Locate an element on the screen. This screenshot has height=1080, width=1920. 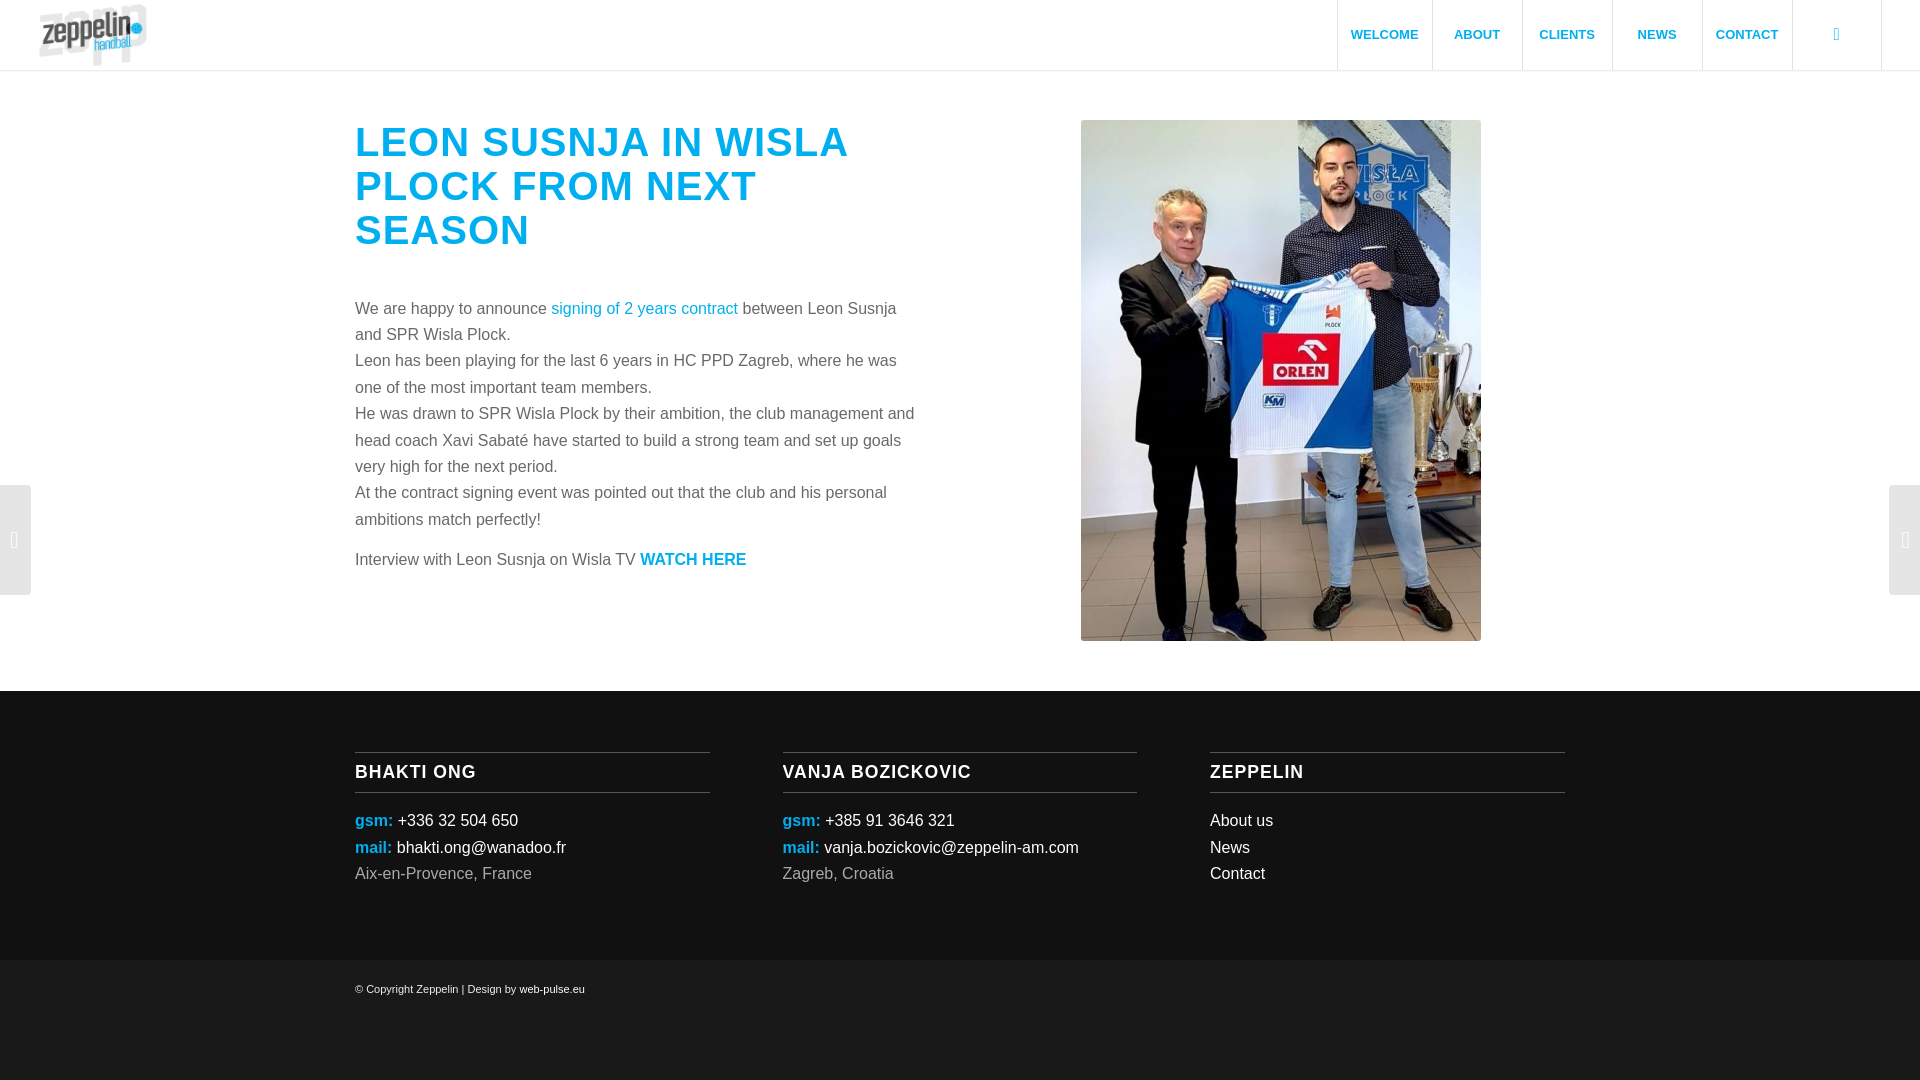
About us is located at coordinates (1240, 820).